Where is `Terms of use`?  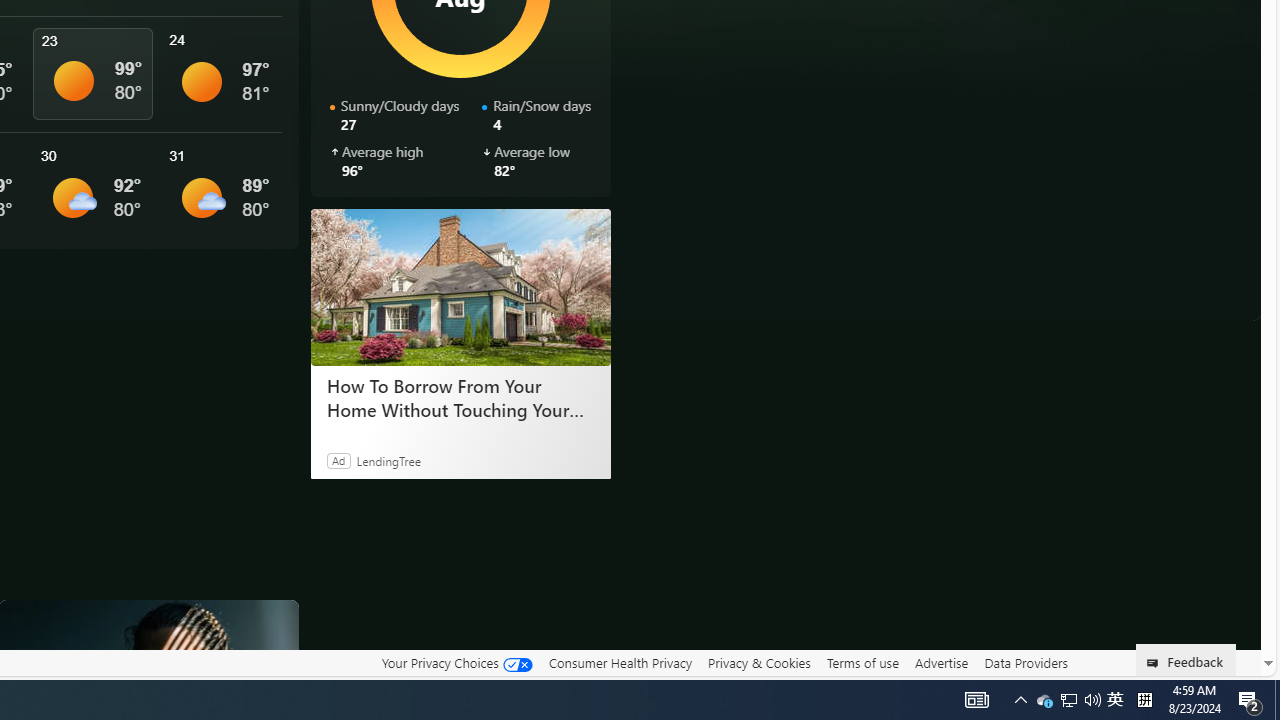
Terms of use is located at coordinates (862, 663).